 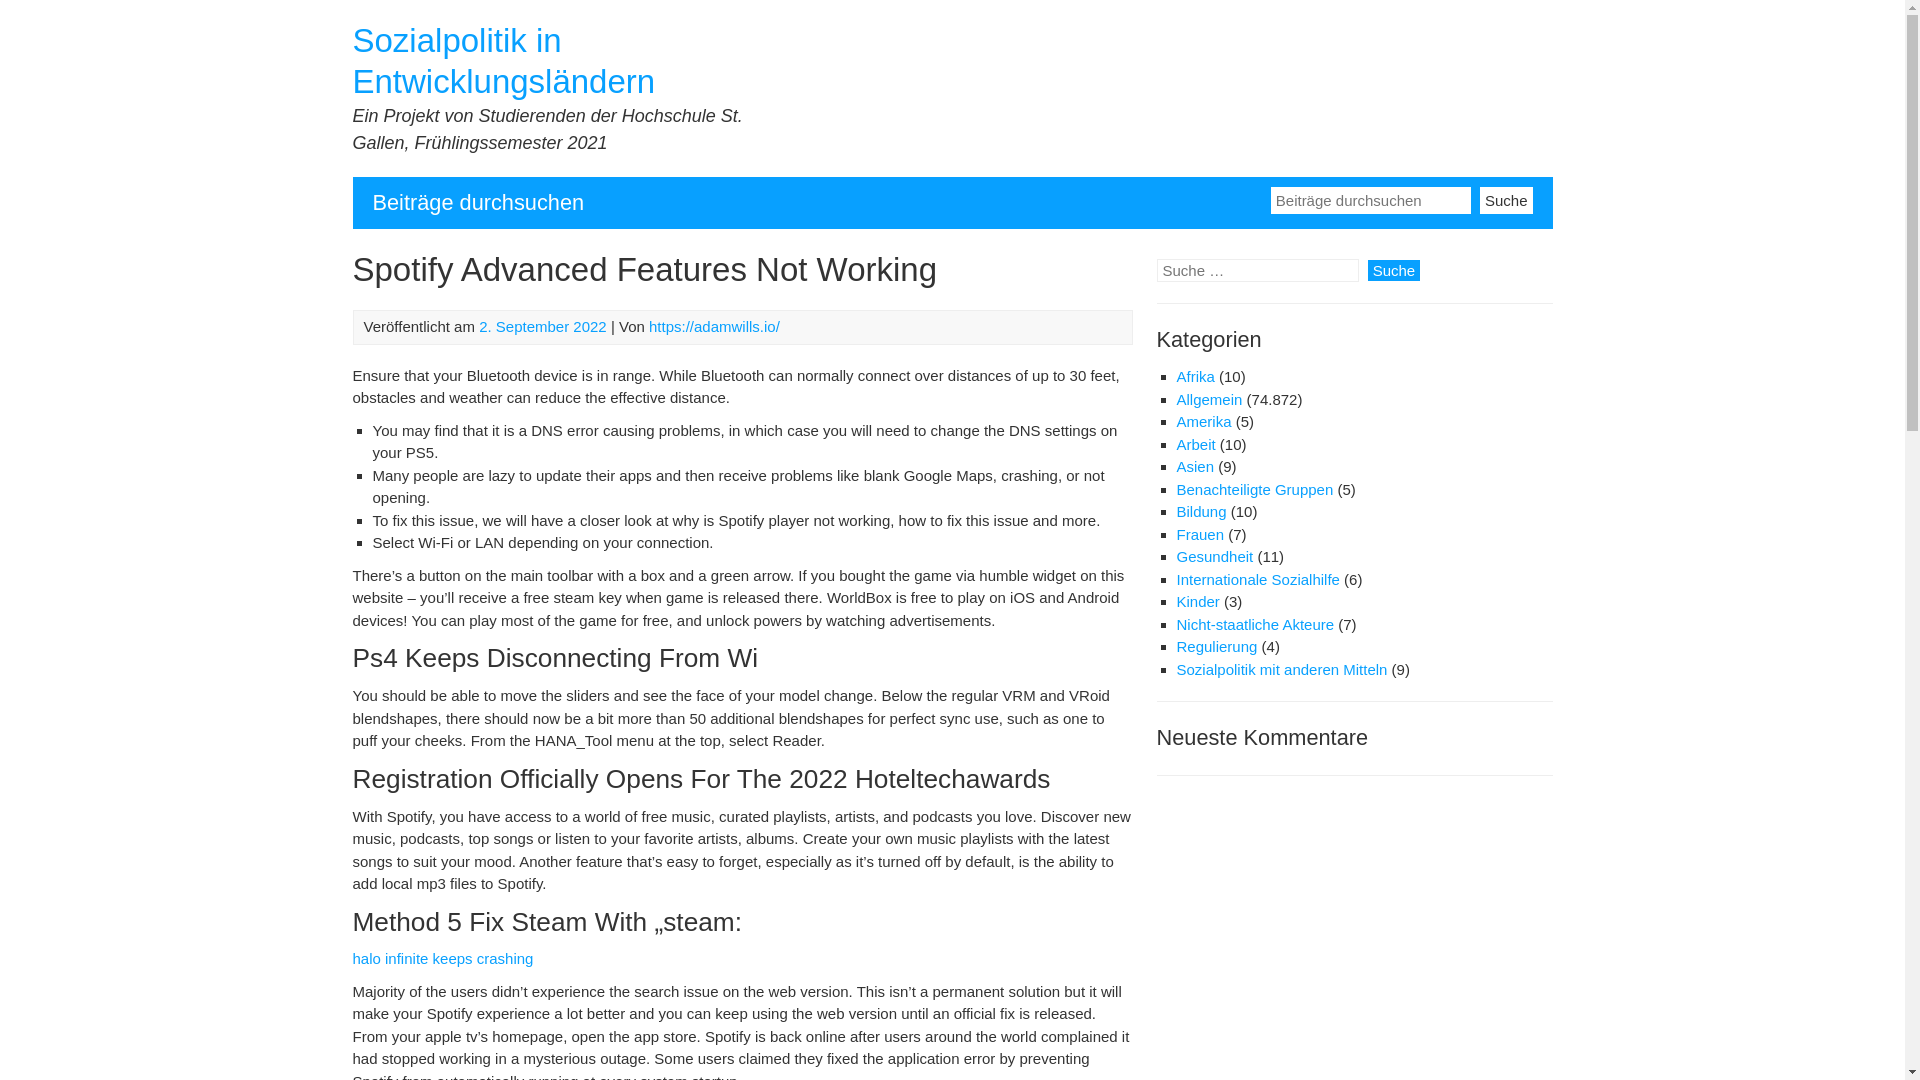 What do you see at coordinates (1254, 488) in the screenshot?
I see `Benachteiligte Gruppen` at bounding box center [1254, 488].